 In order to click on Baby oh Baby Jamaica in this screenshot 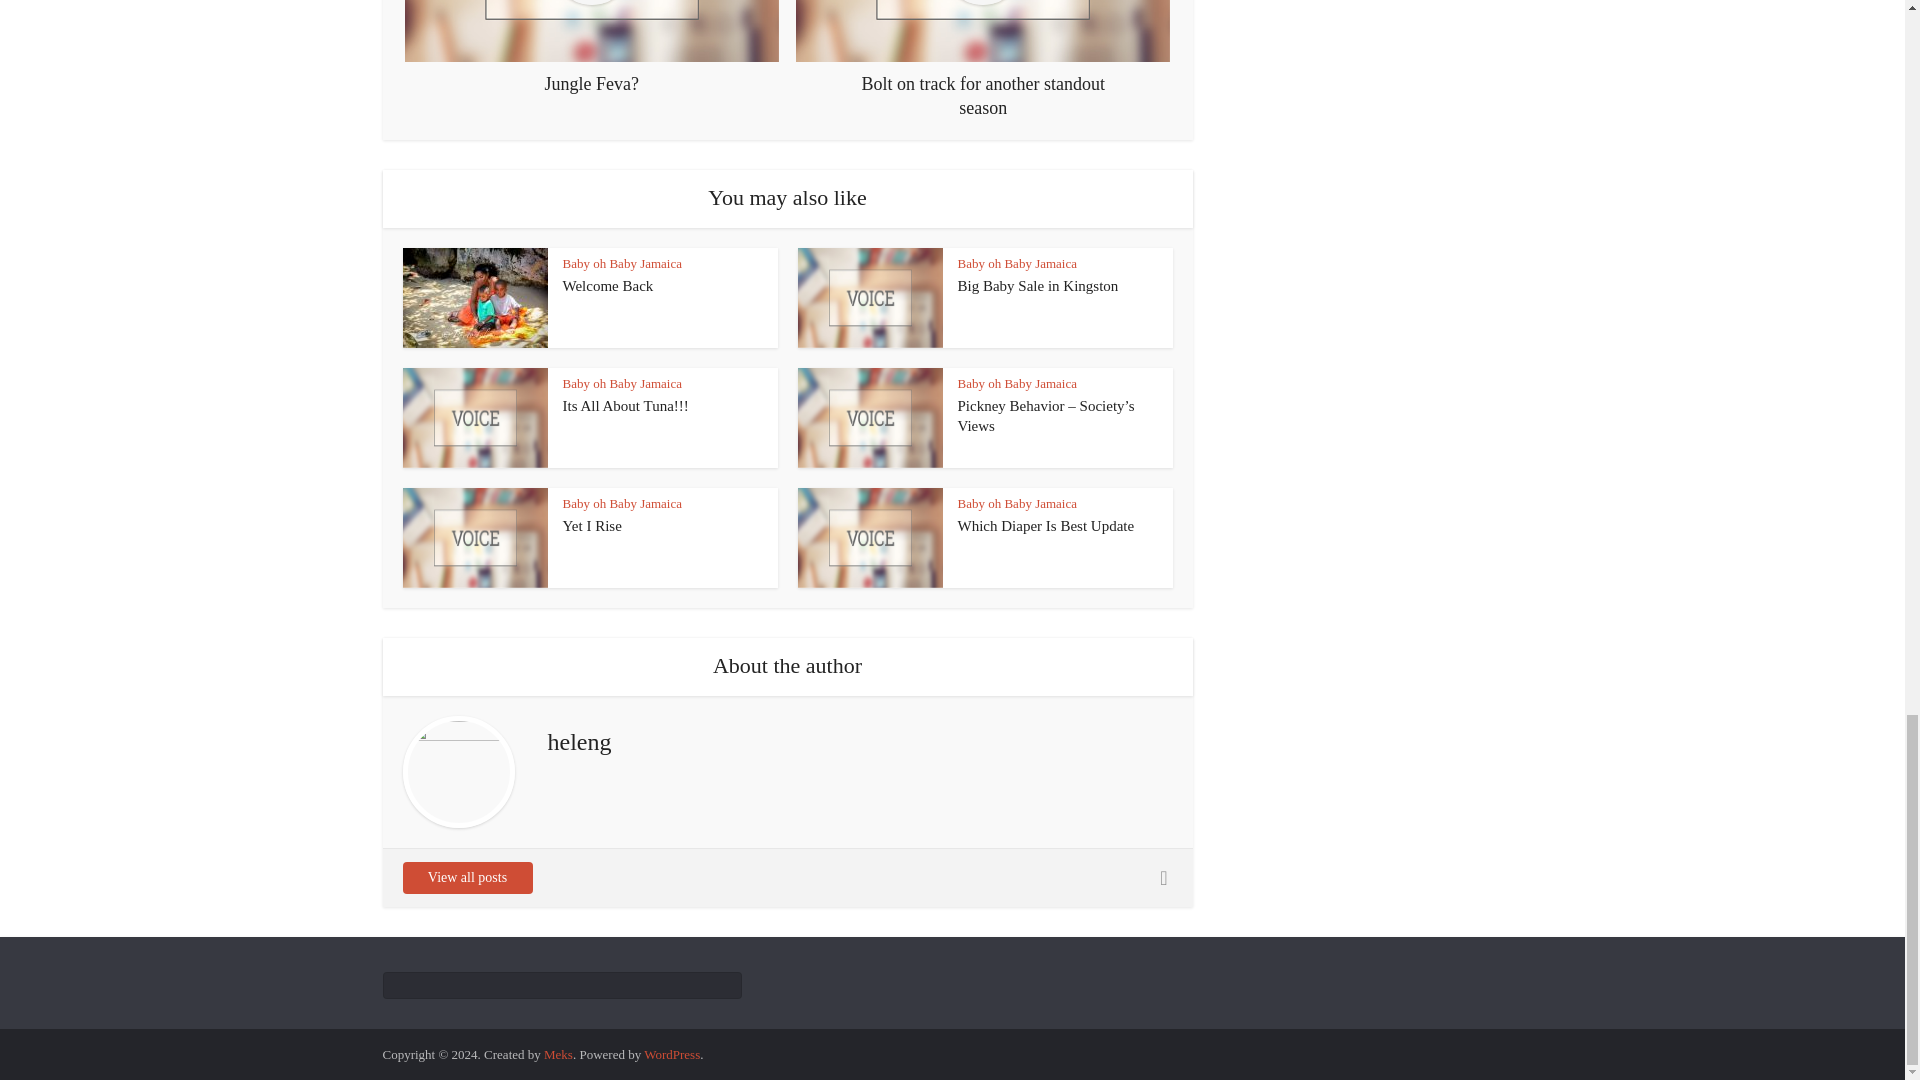, I will do `click(1018, 382)`.